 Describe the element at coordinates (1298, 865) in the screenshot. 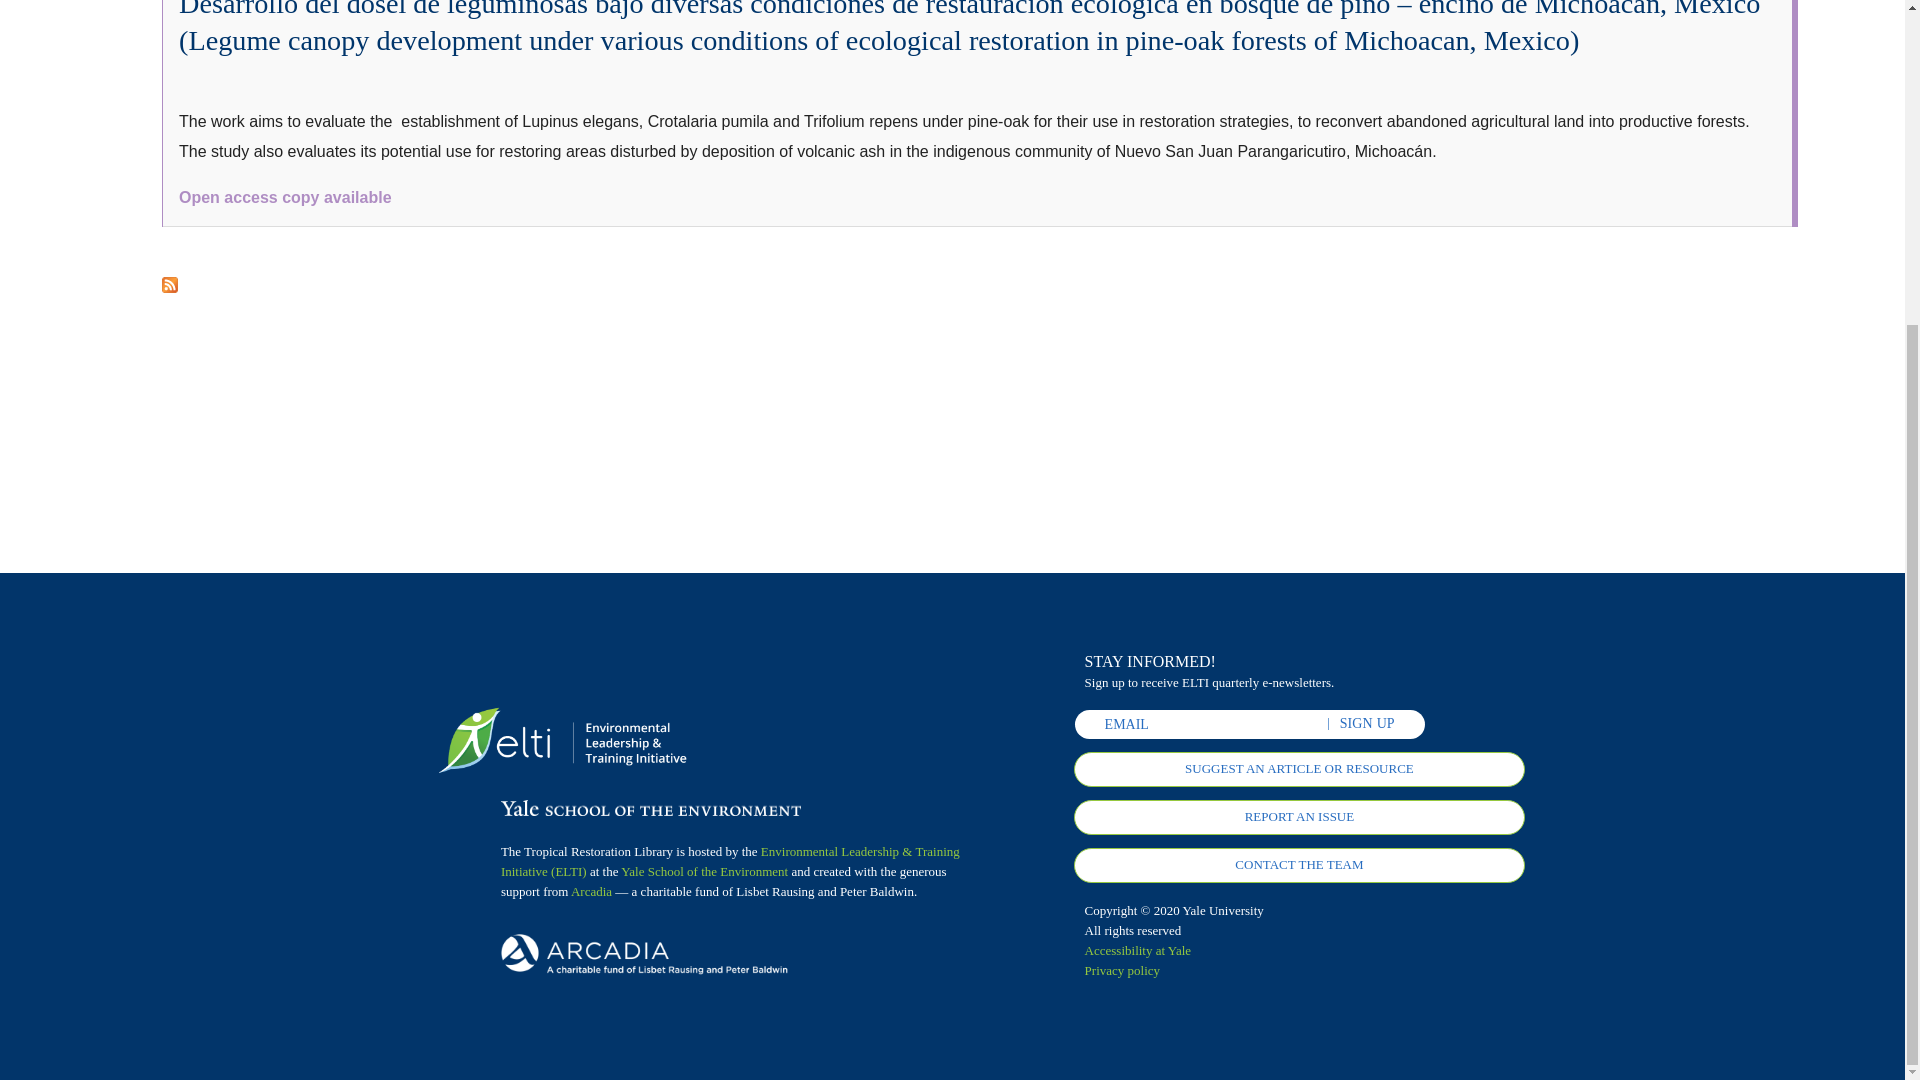

I see `CONTACT THE TEAM` at that location.